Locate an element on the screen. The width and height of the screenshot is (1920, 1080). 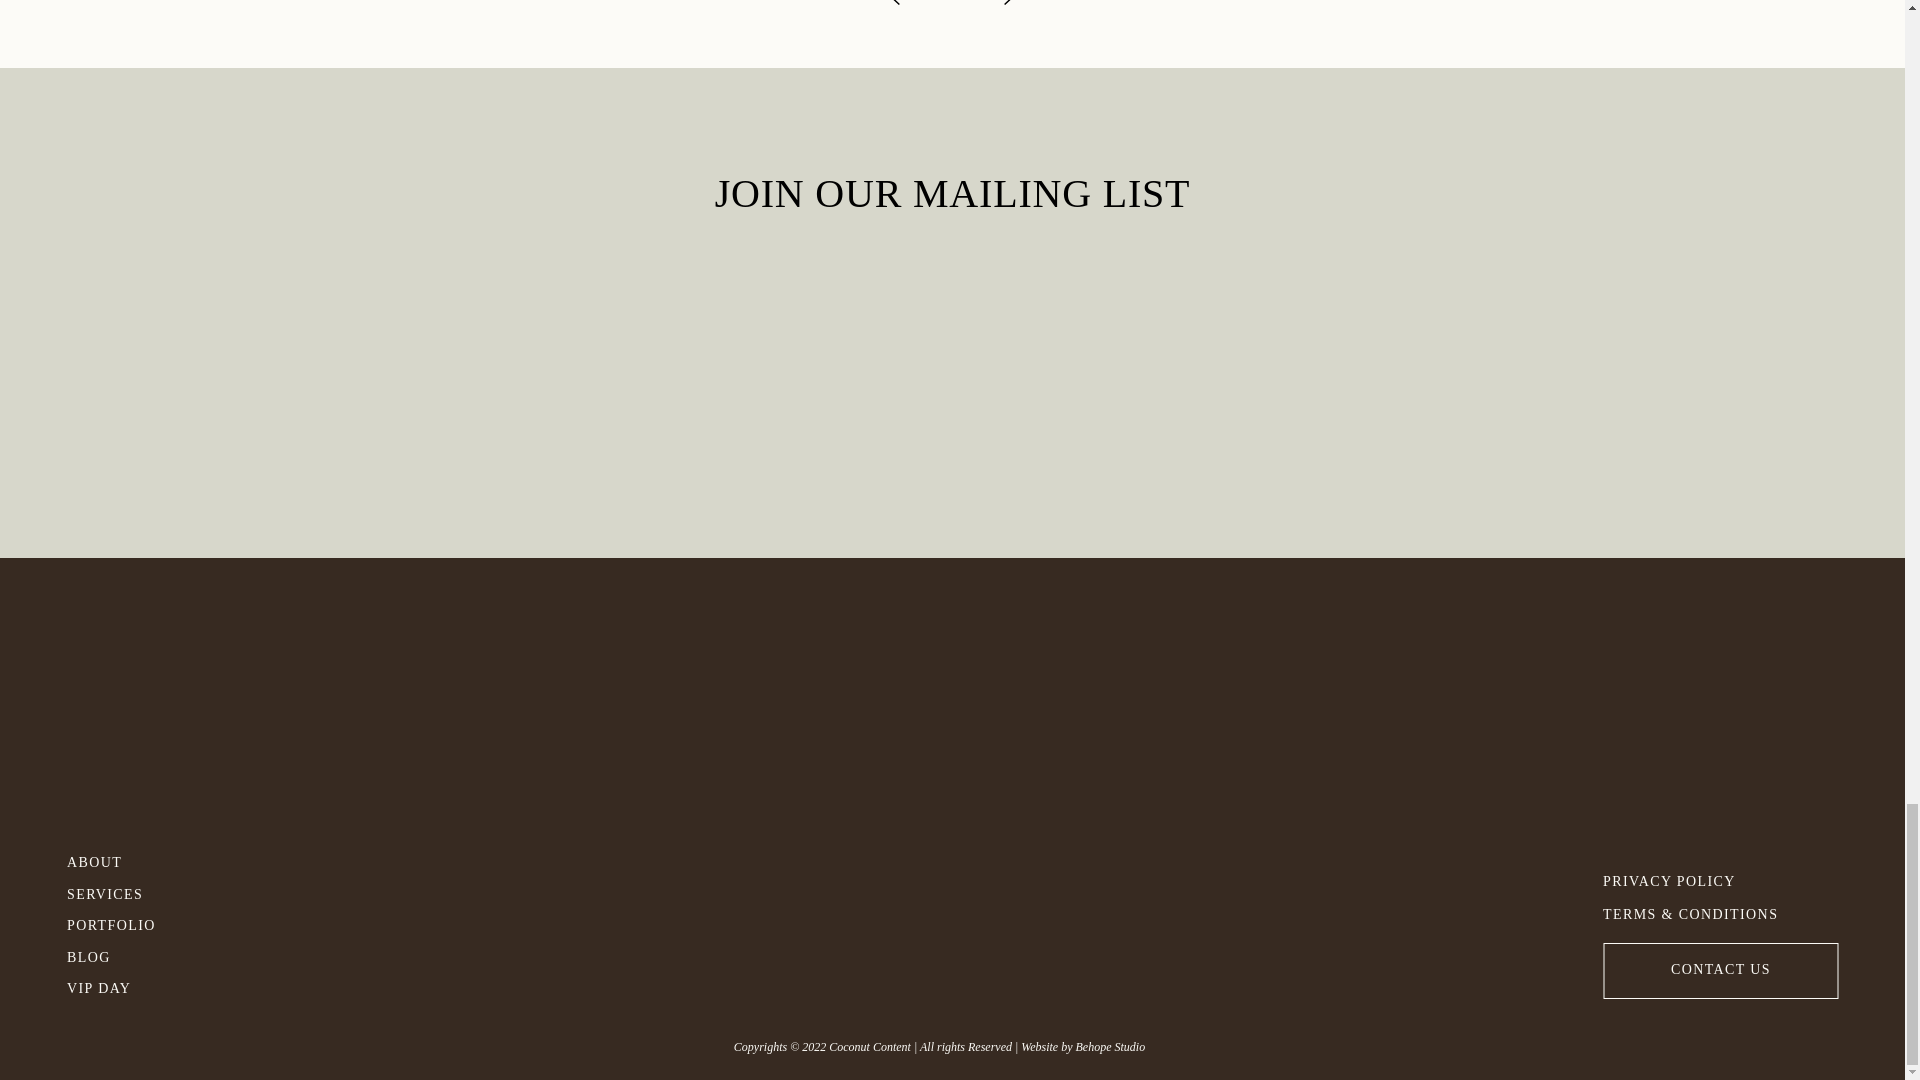
PORTFOLIO is located at coordinates (130, 922).